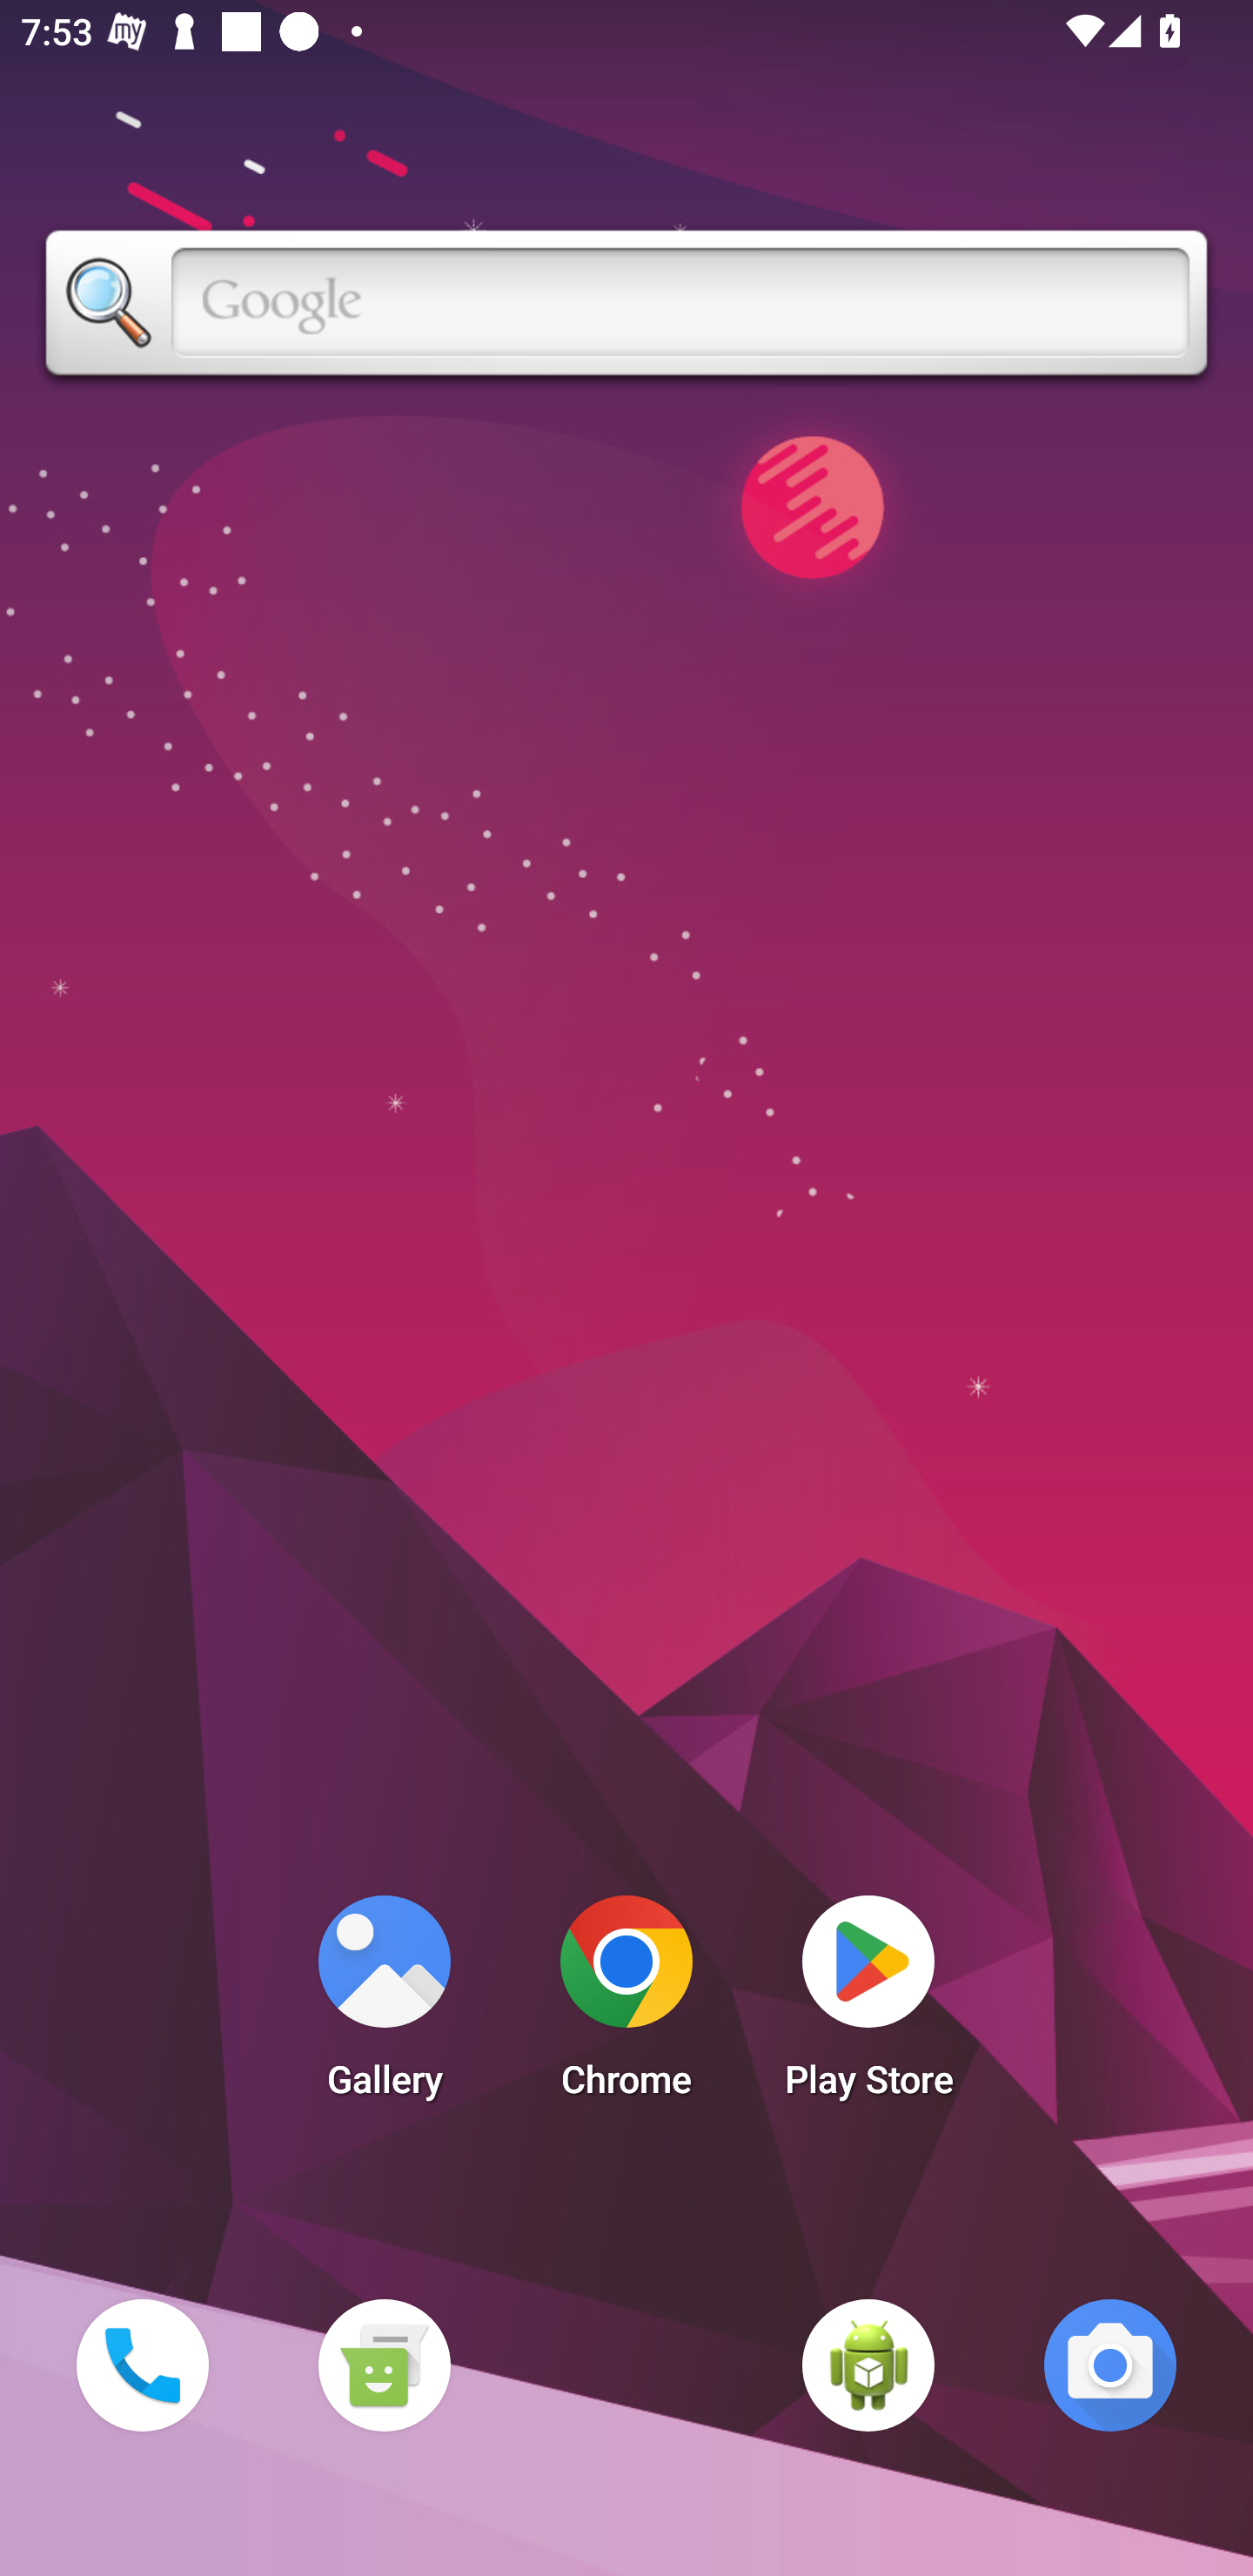 This screenshot has width=1253, height=2576. Describe the element at coordinates (1110, 2365) in the screenshot. I see `Camera` at that location.